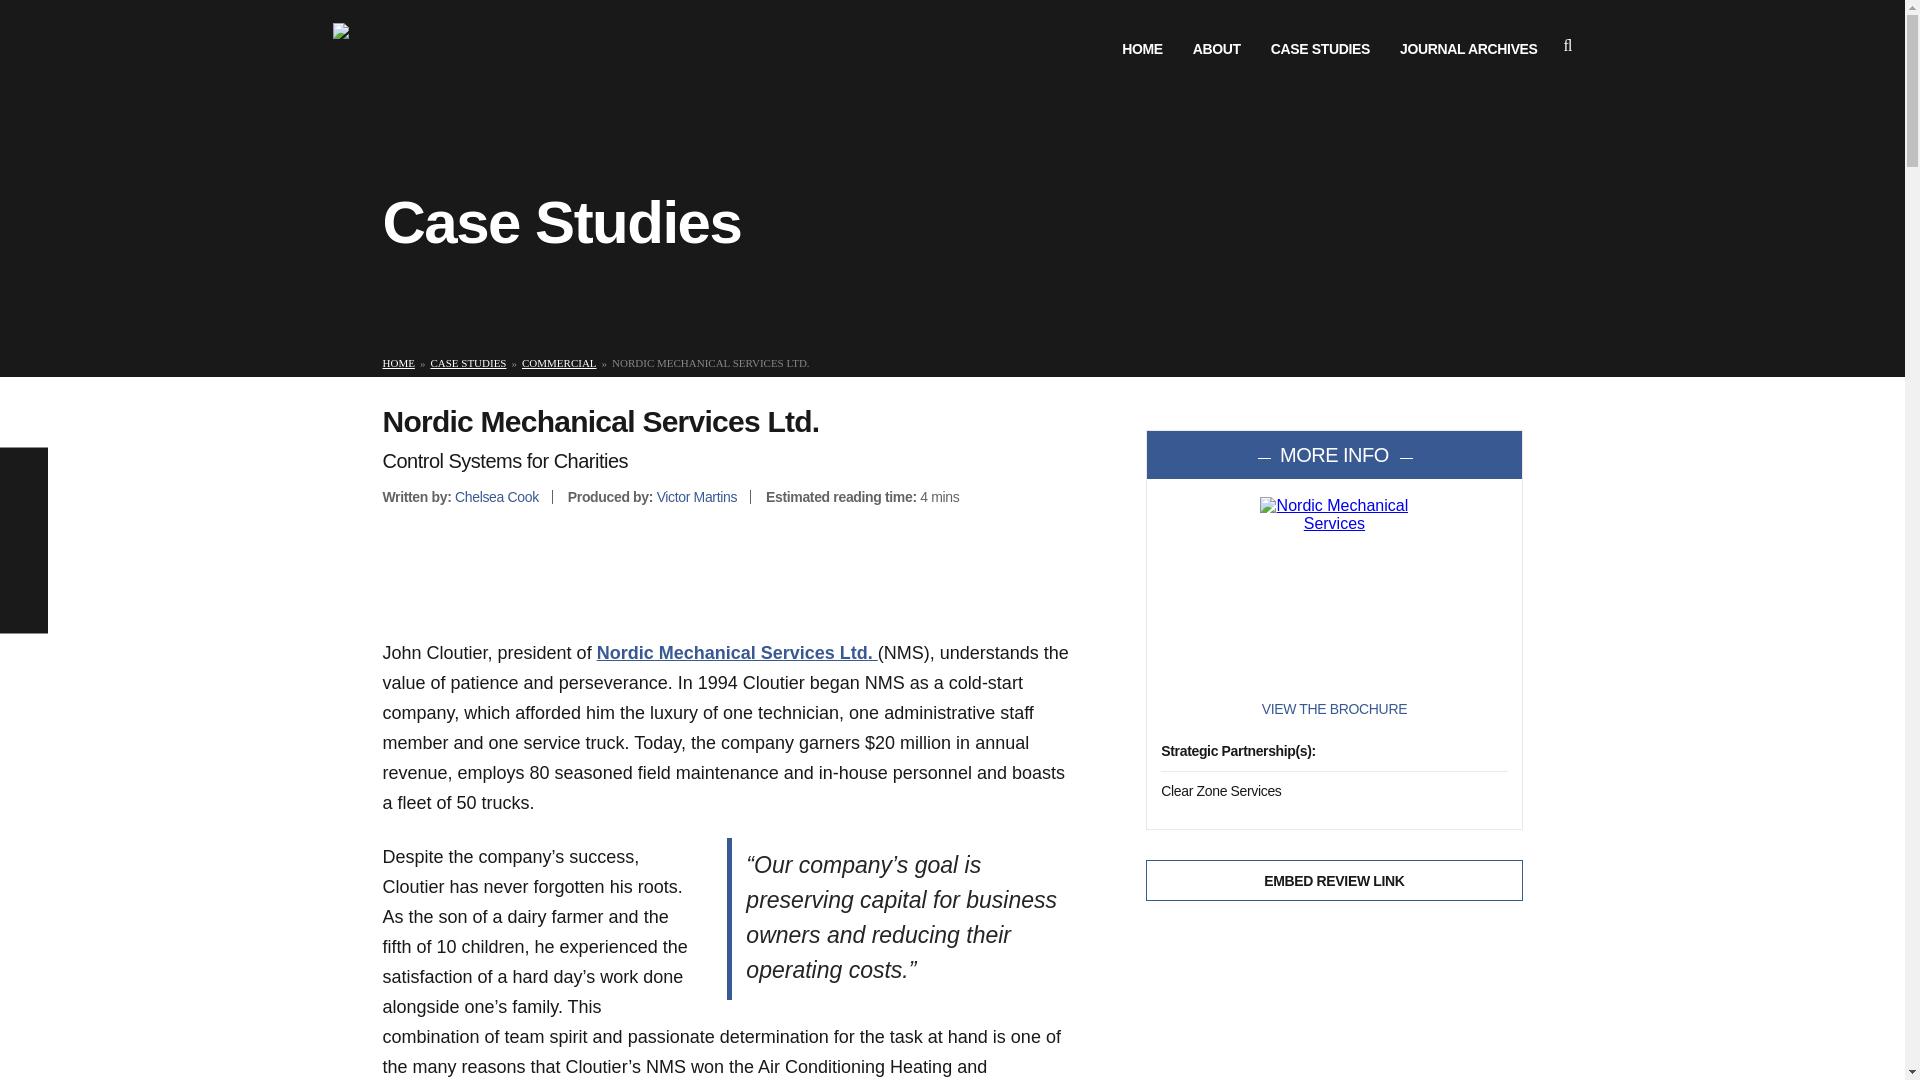  Describe the element at coordinates (560, 363) in the screenshot. I see `Go to the Commercial Category archives.` at that location.